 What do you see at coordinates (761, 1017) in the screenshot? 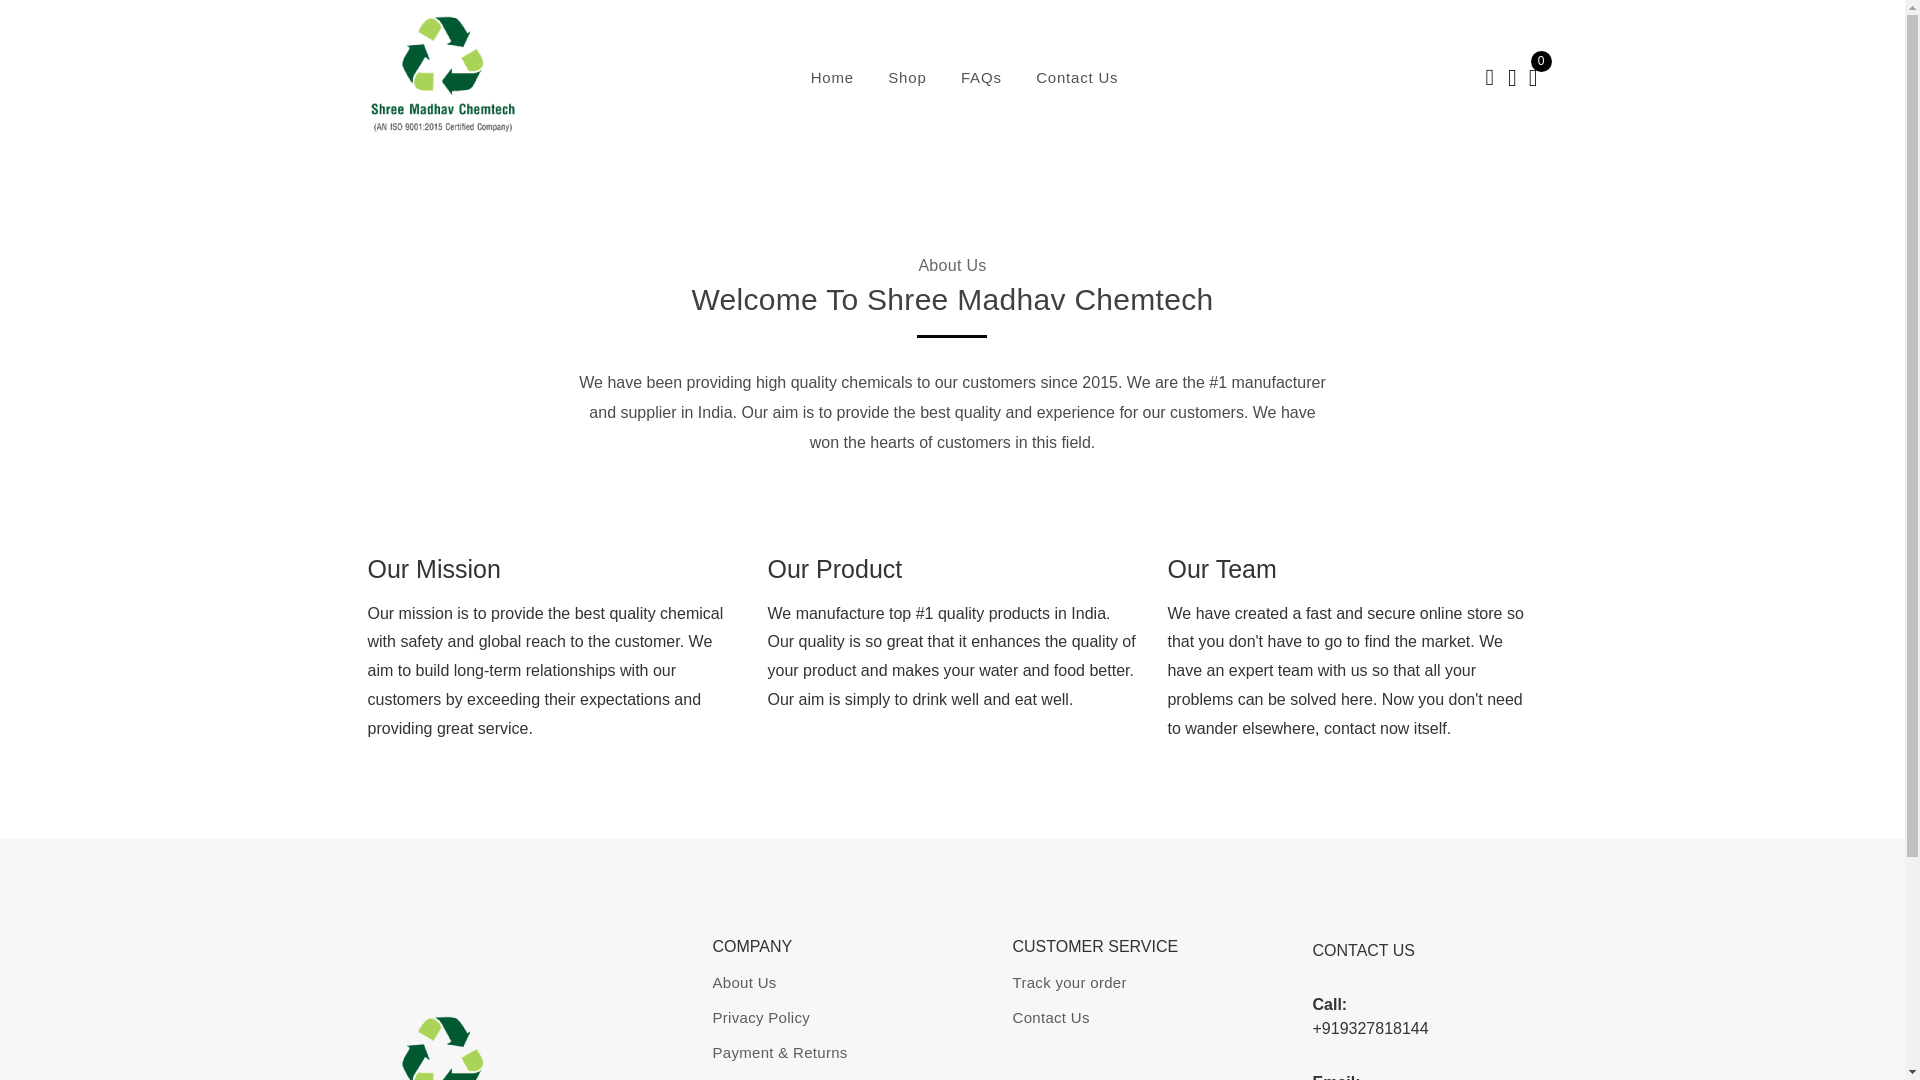
I see `Privacy Policy` at bounding box center [761, 1017].